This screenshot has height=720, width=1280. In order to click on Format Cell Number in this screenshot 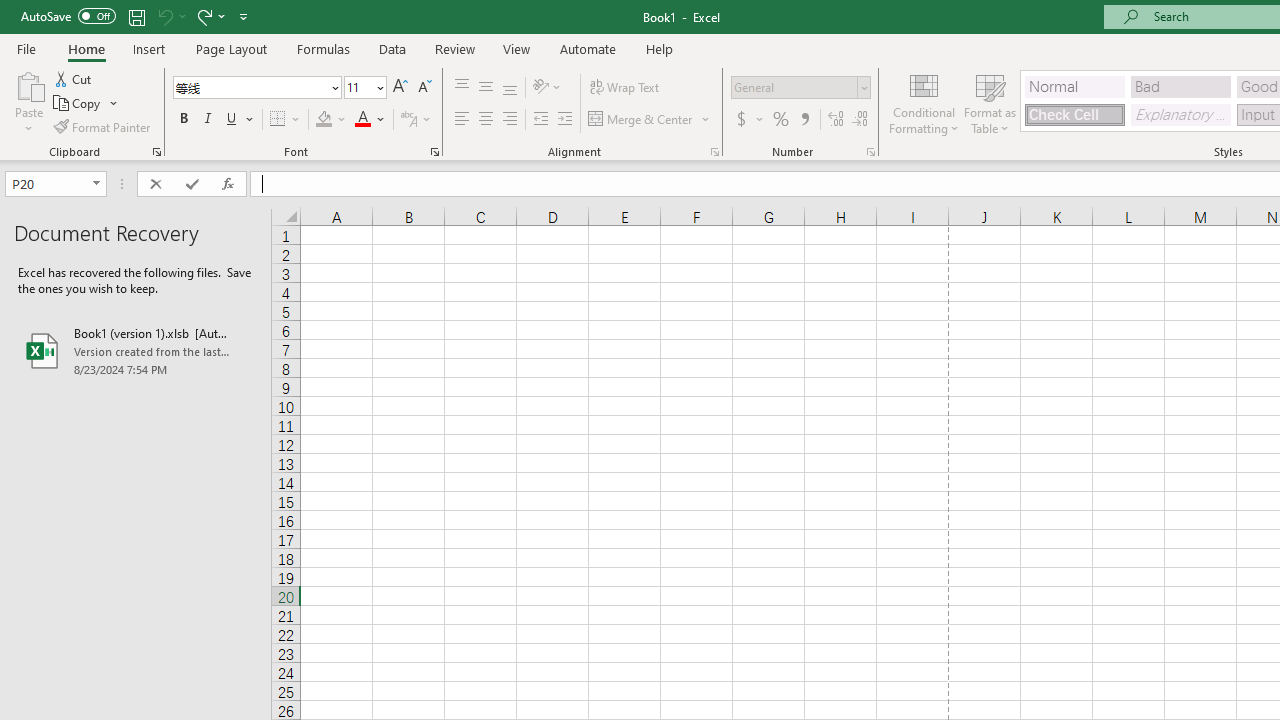, I will do `click(870, 152)`.